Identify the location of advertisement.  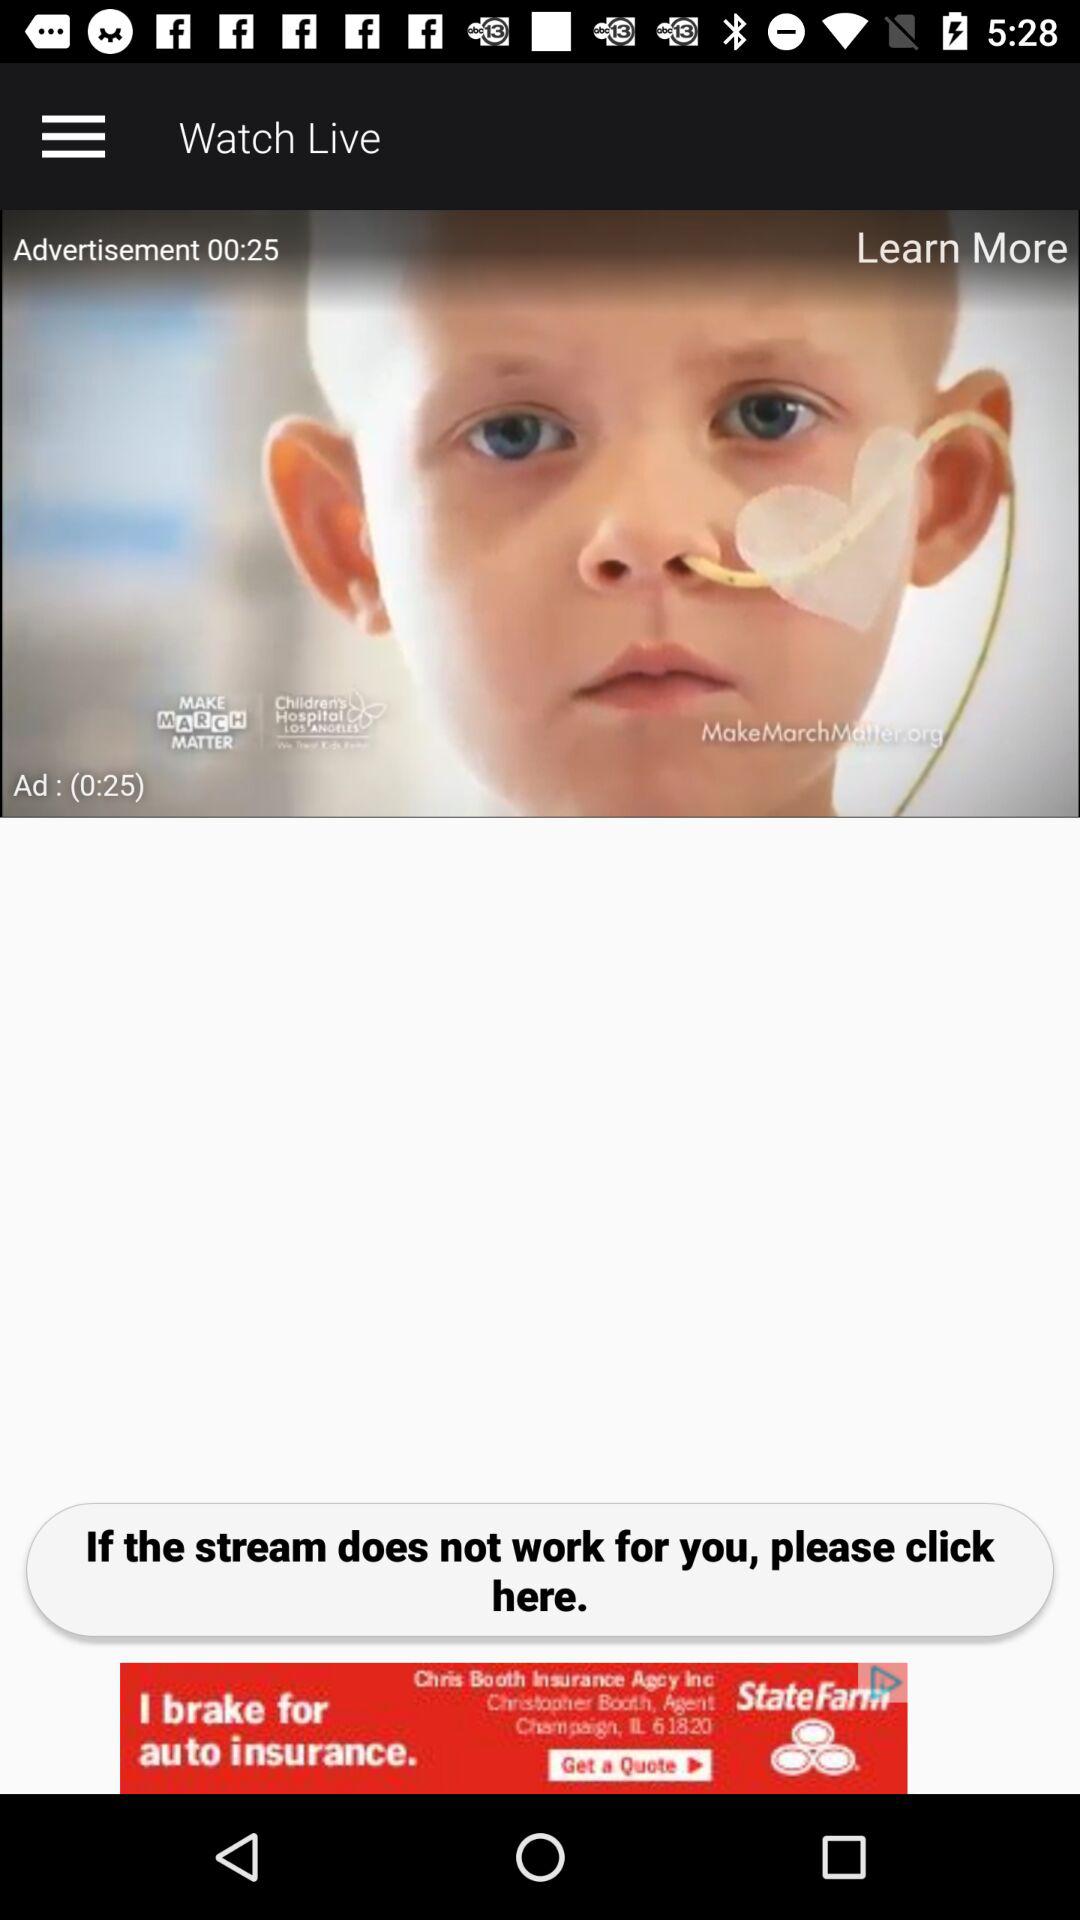
(540, 1728).